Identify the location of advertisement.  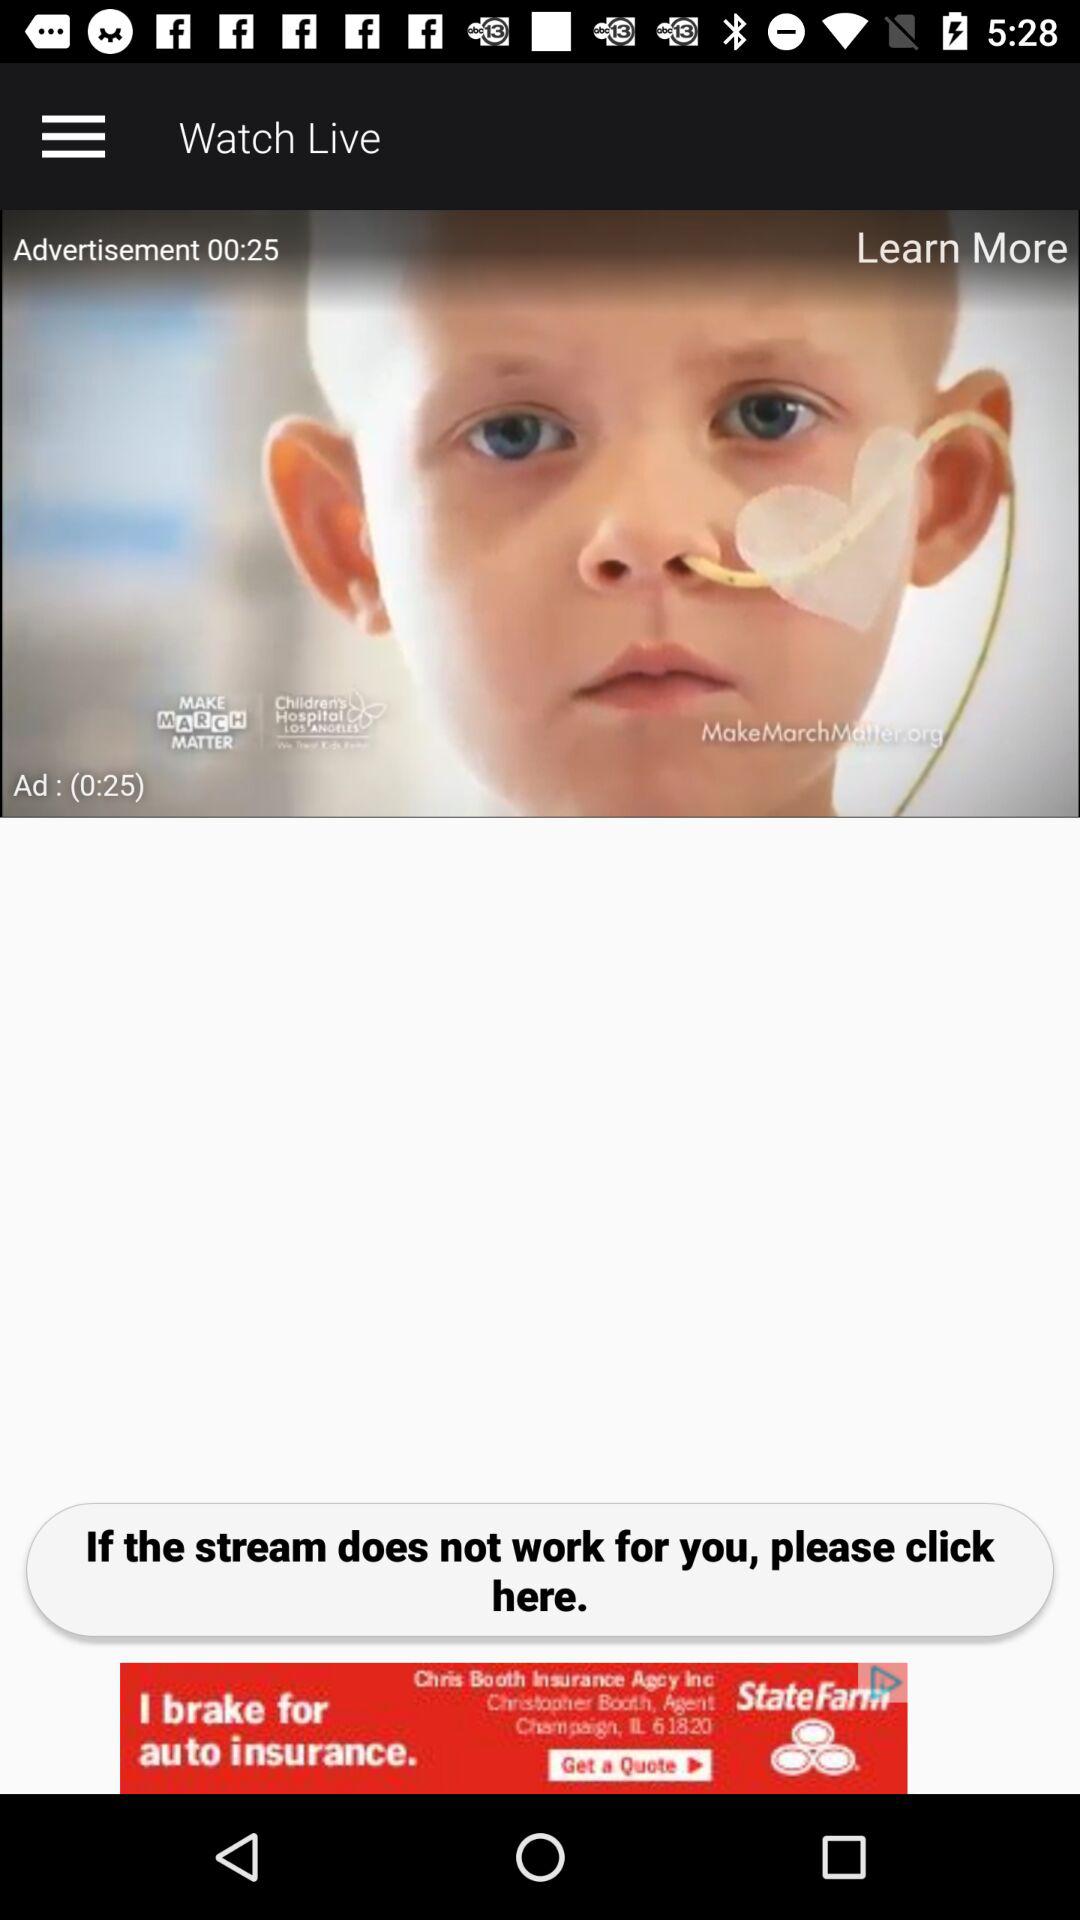
(540, 1728).